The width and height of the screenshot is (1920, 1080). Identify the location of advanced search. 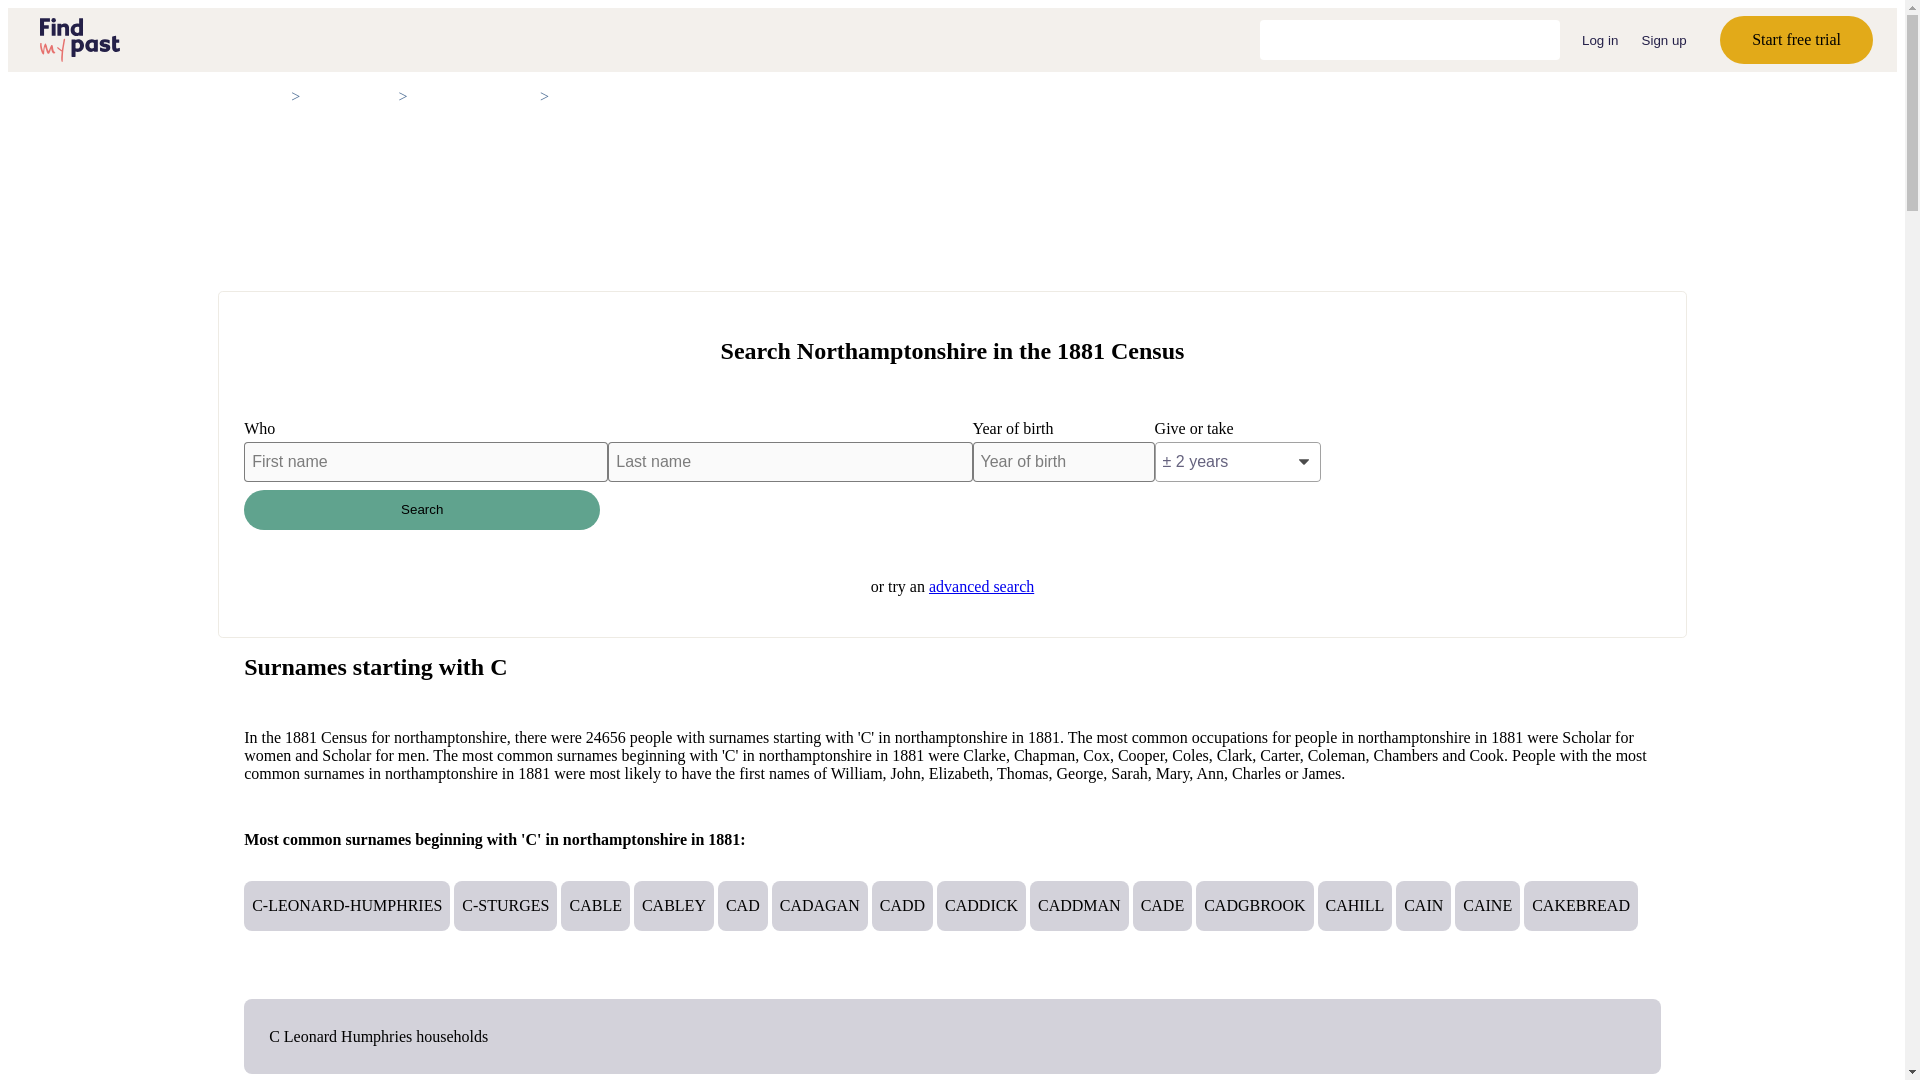
(982, 586).